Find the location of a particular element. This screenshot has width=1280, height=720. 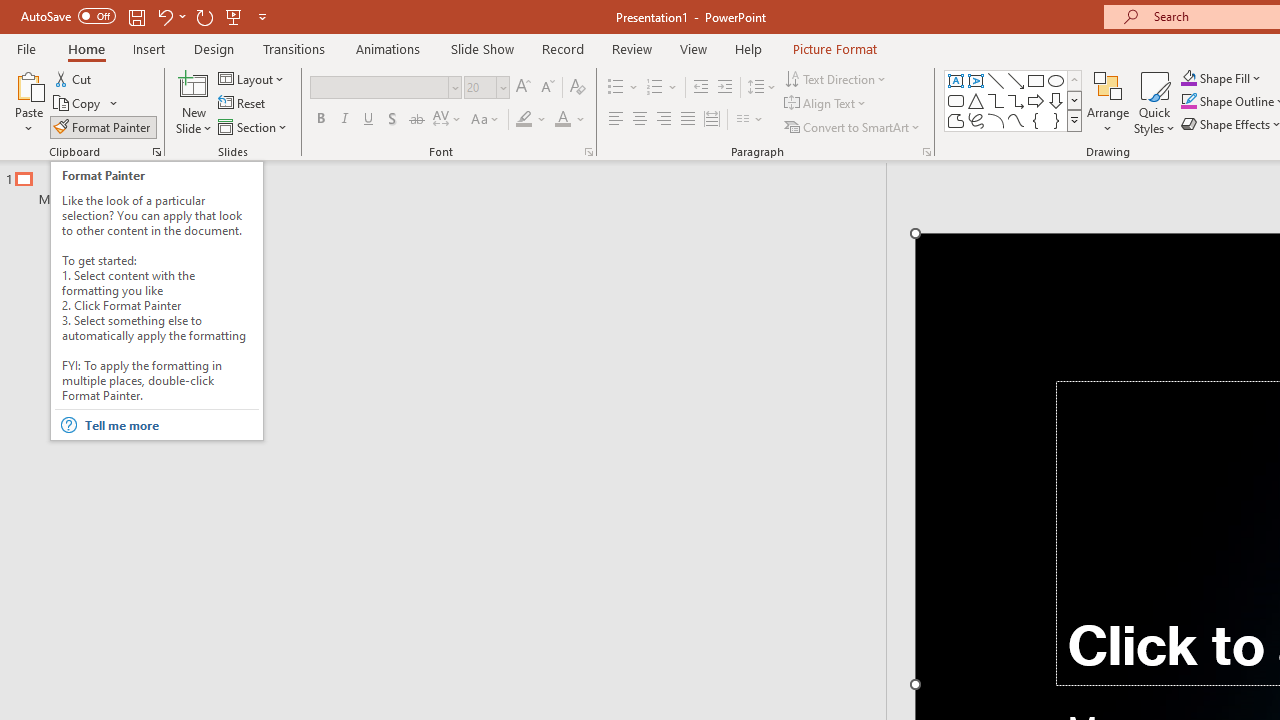

Connector: Elbow Arrow is located at coordinates (1016, 100).